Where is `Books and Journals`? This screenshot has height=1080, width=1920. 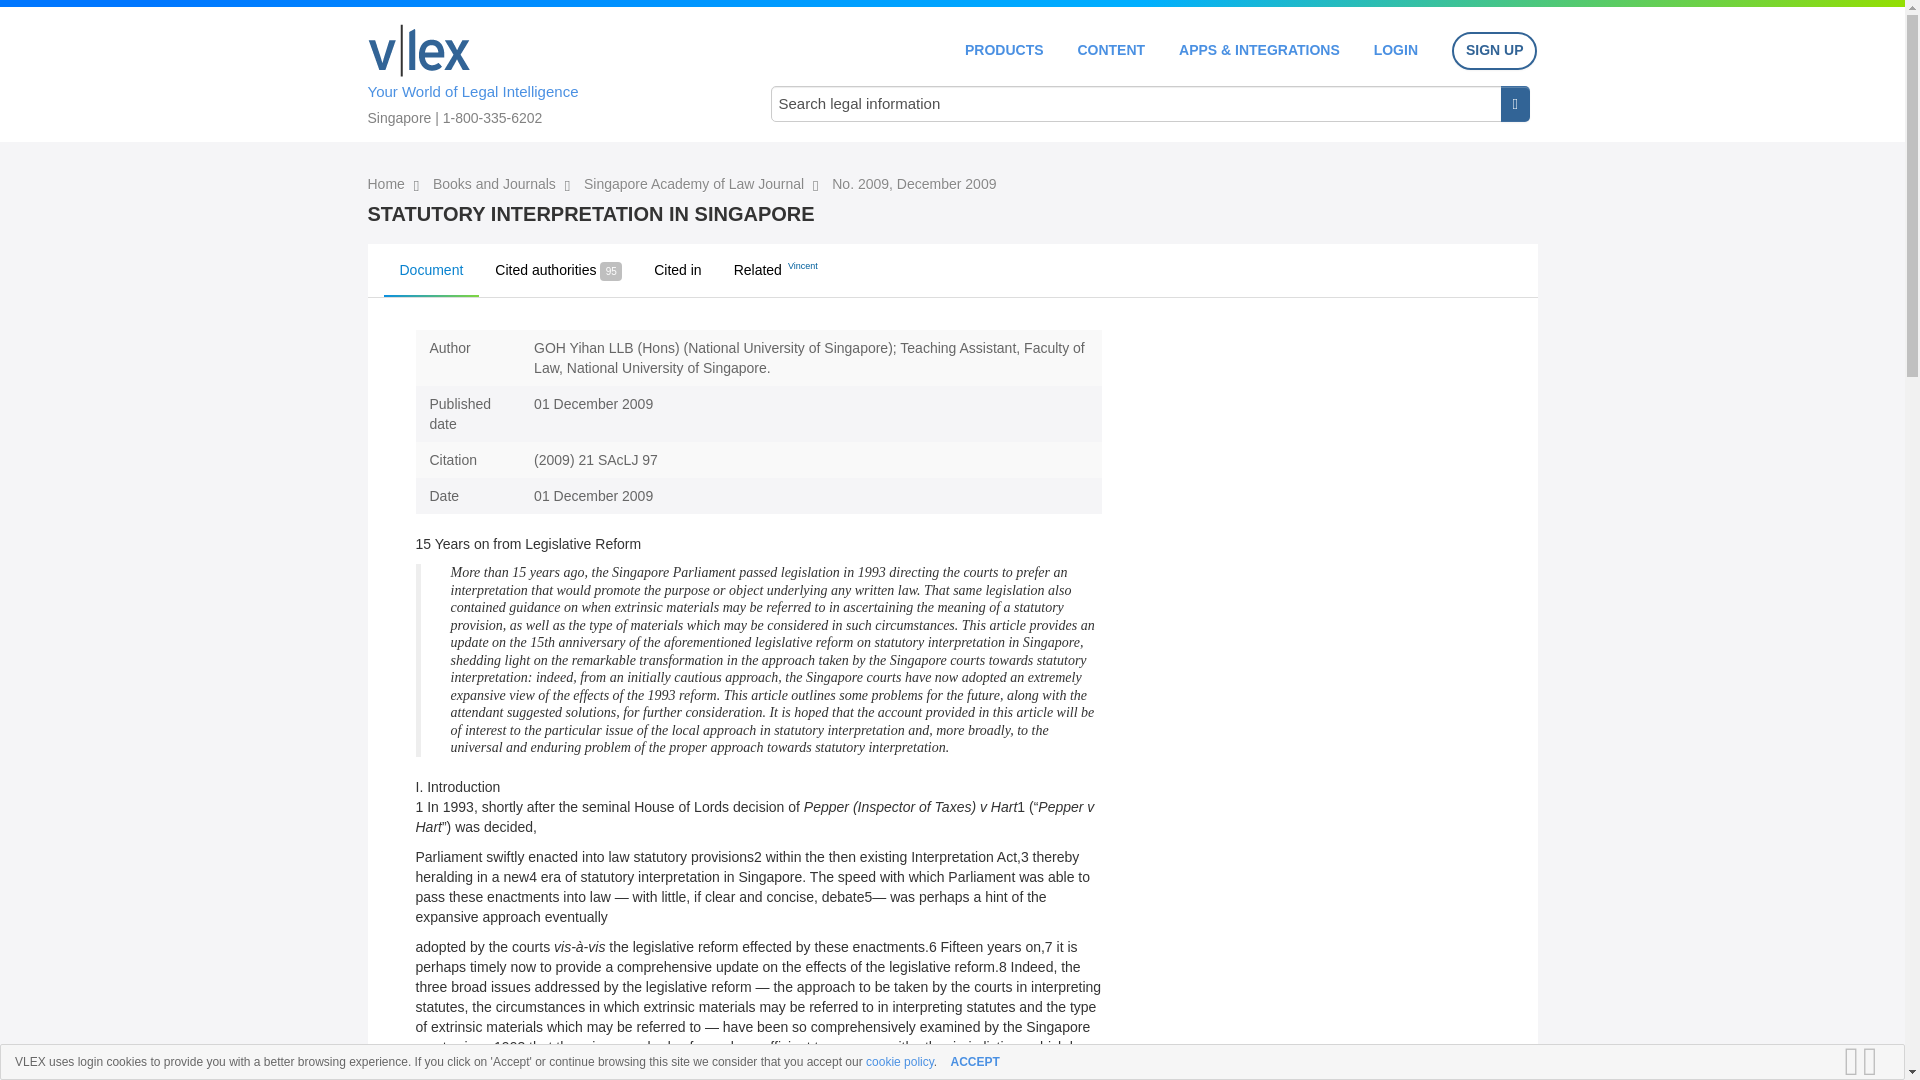
Books and Journals is located at coordinates (496, 184).